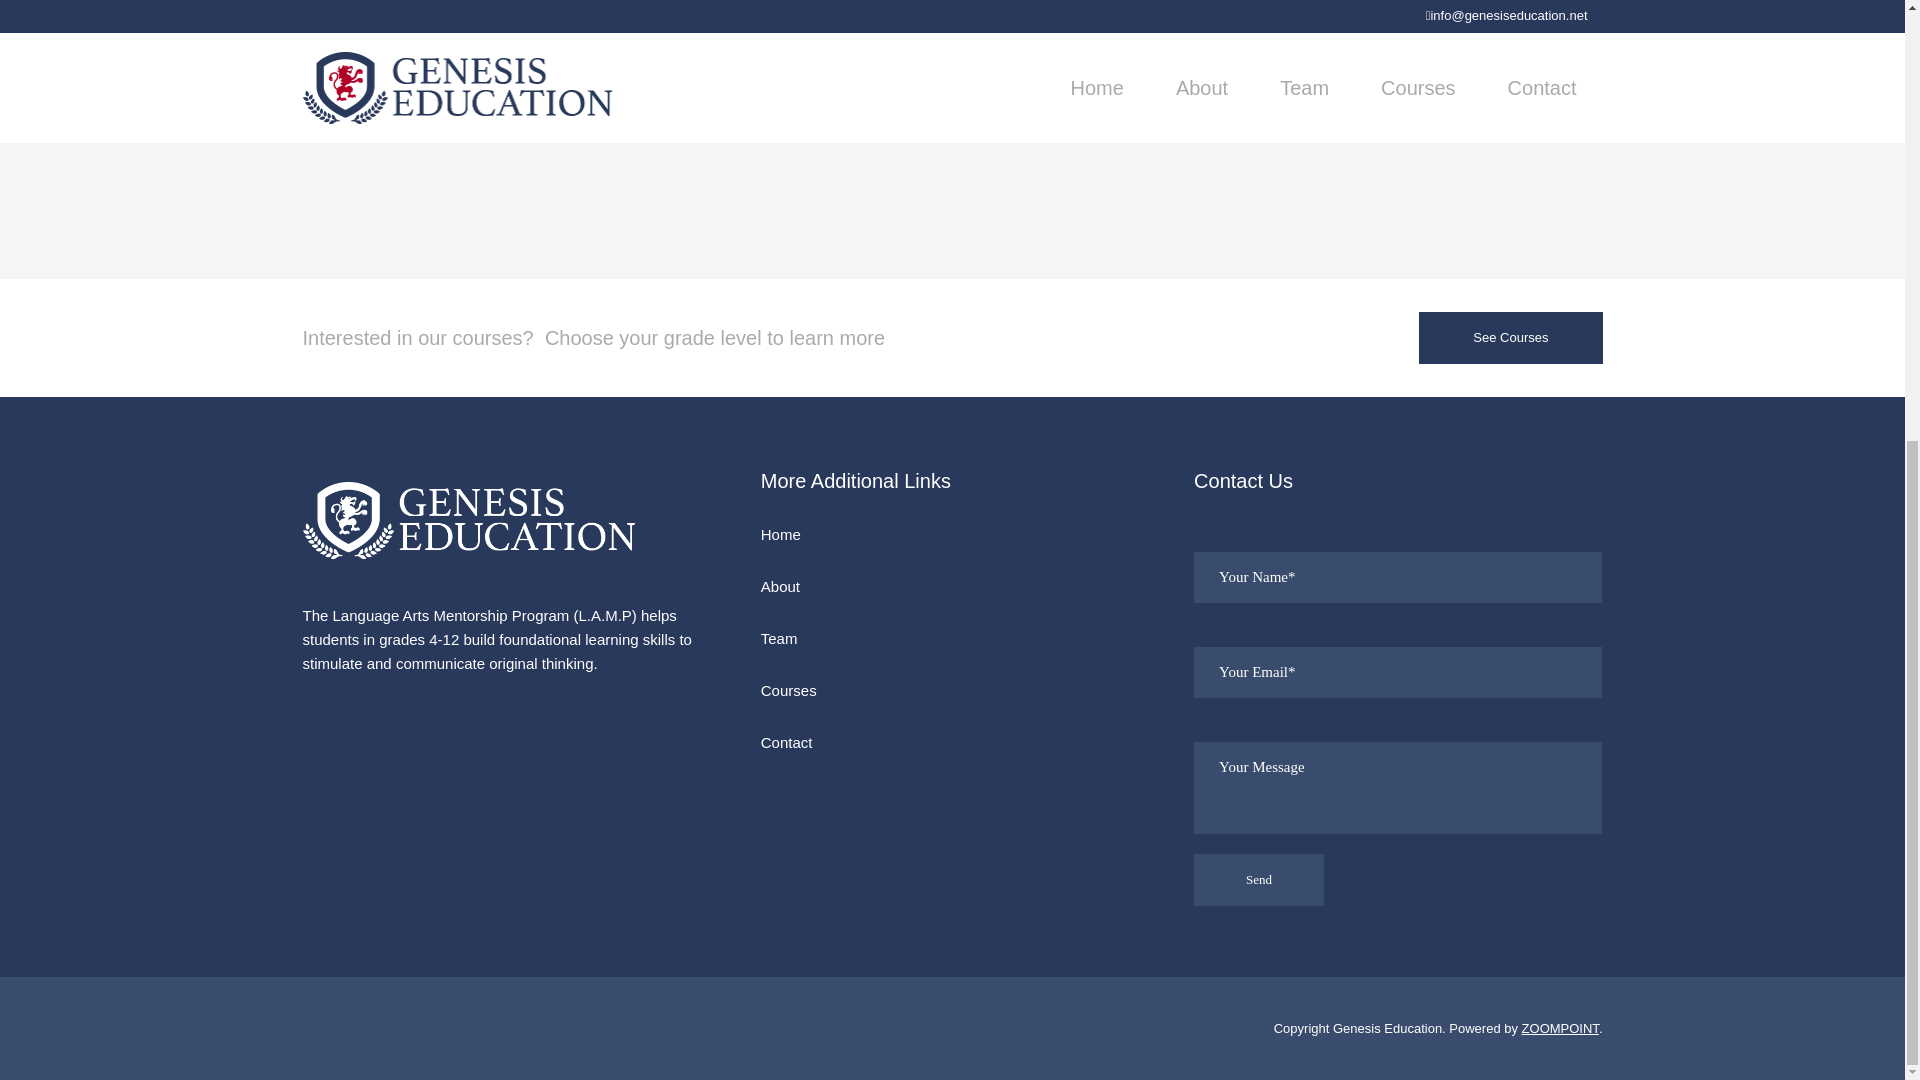 The height and width of the screenshot is (1080, 1920). I want to click on ZOOMPOINT, so click(1560, 1026).